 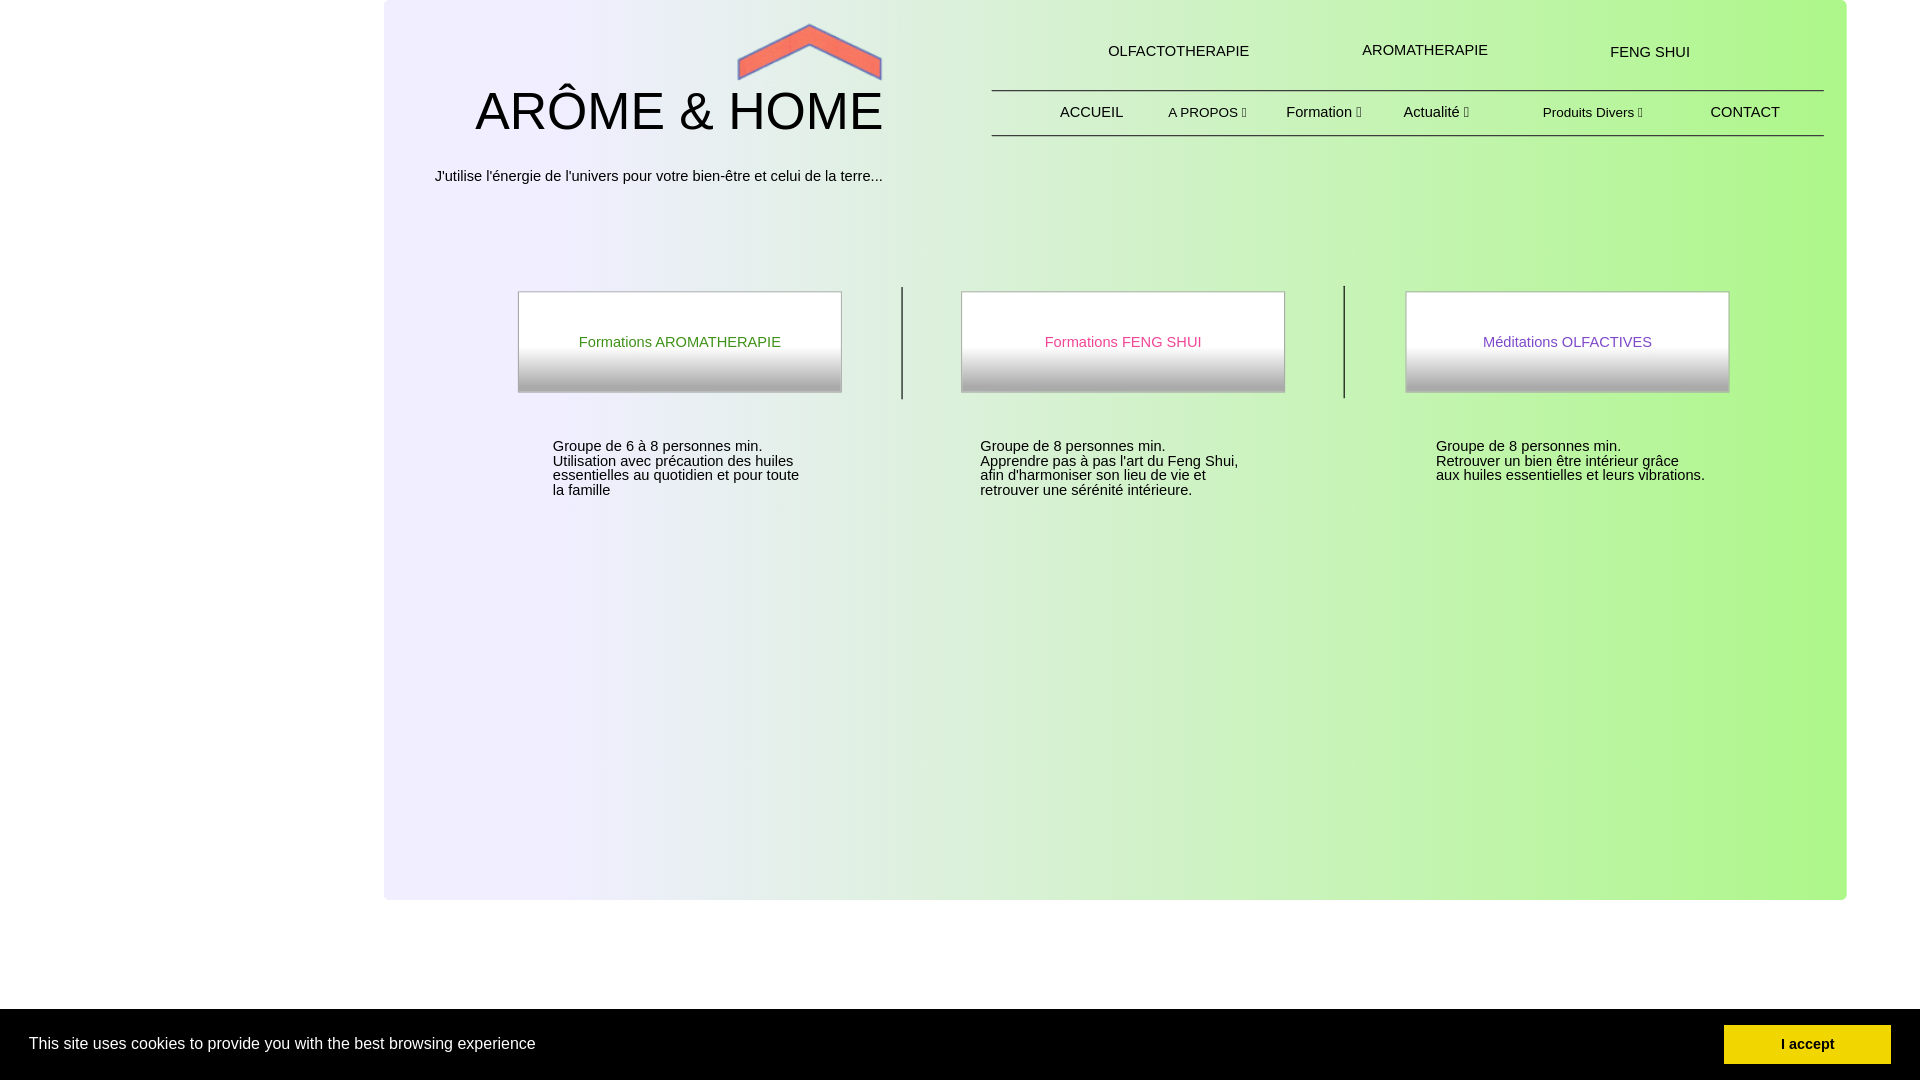 I want to click on ACTUALITES, so click(x=1419, y=111).